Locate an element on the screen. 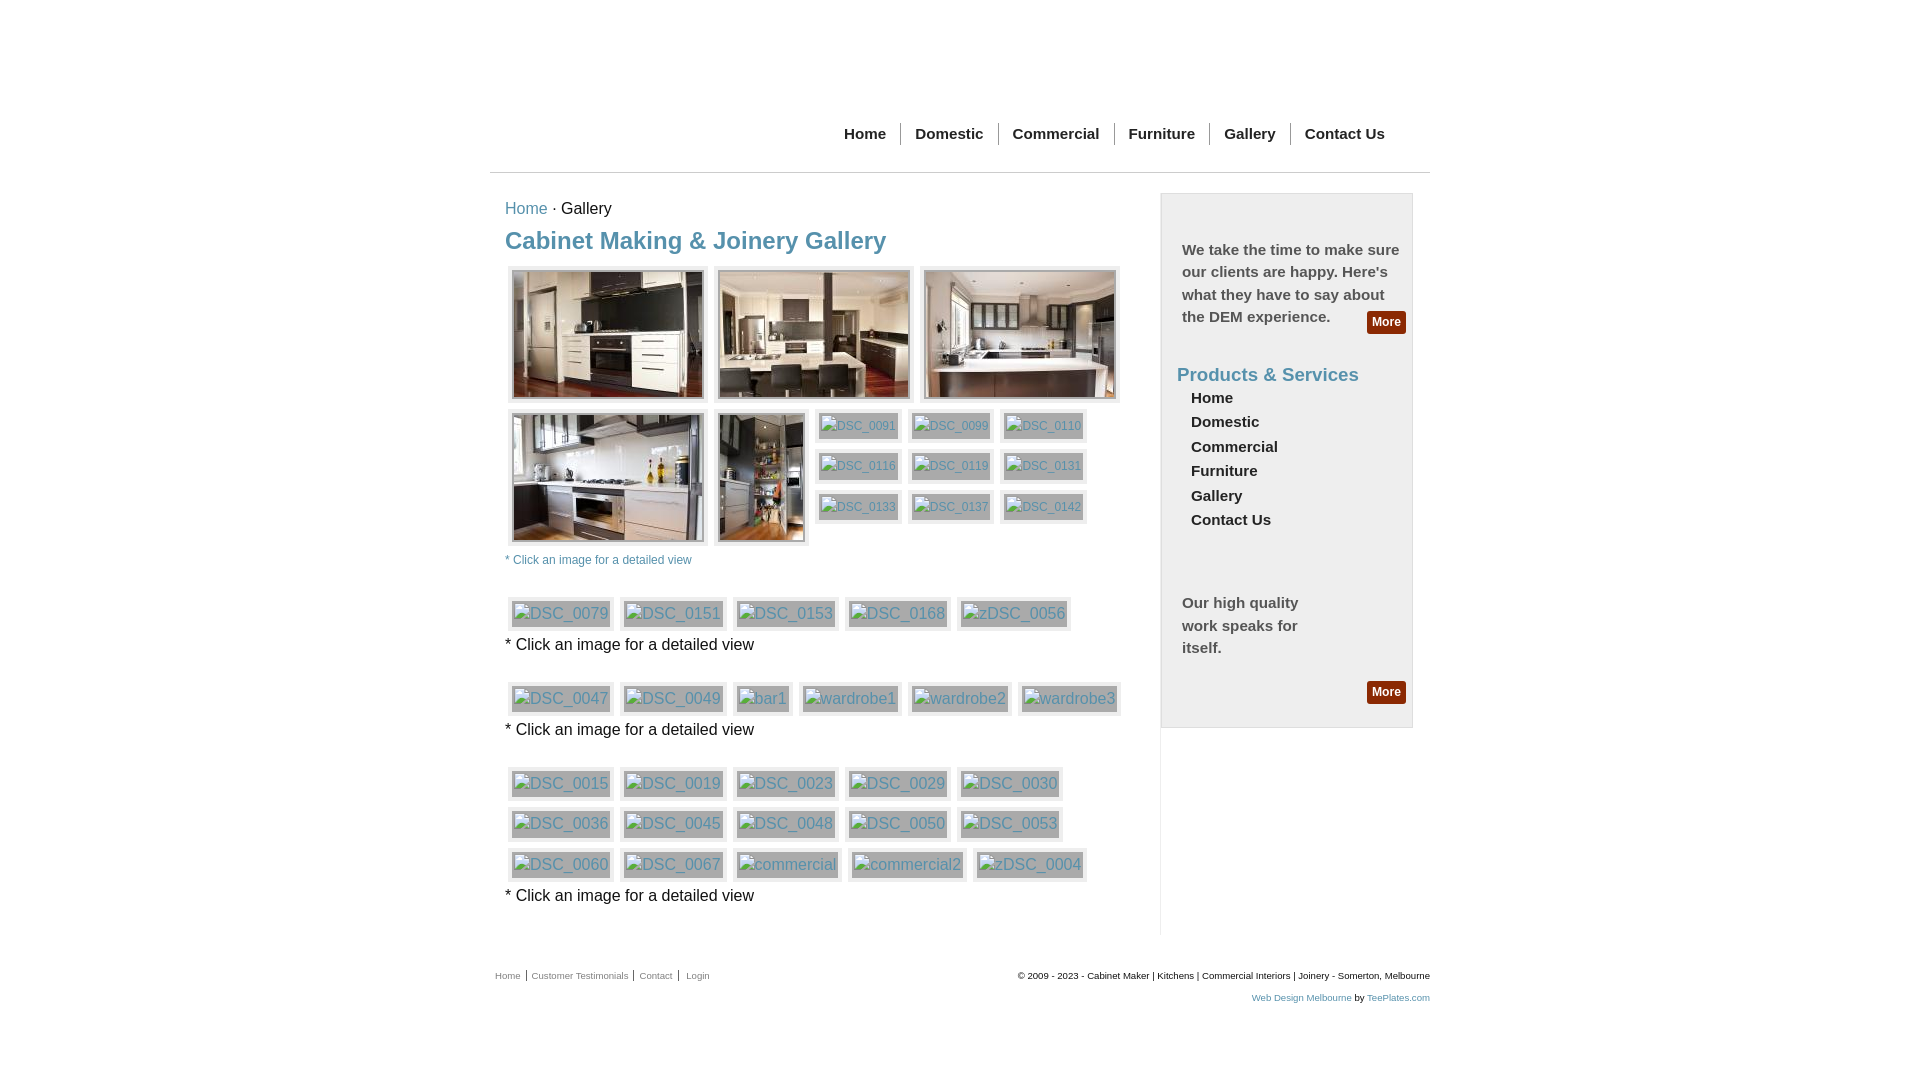 Image resolution: width=1920 pixels, height=1080 pixels. Login is located at coordinates (698, 976).